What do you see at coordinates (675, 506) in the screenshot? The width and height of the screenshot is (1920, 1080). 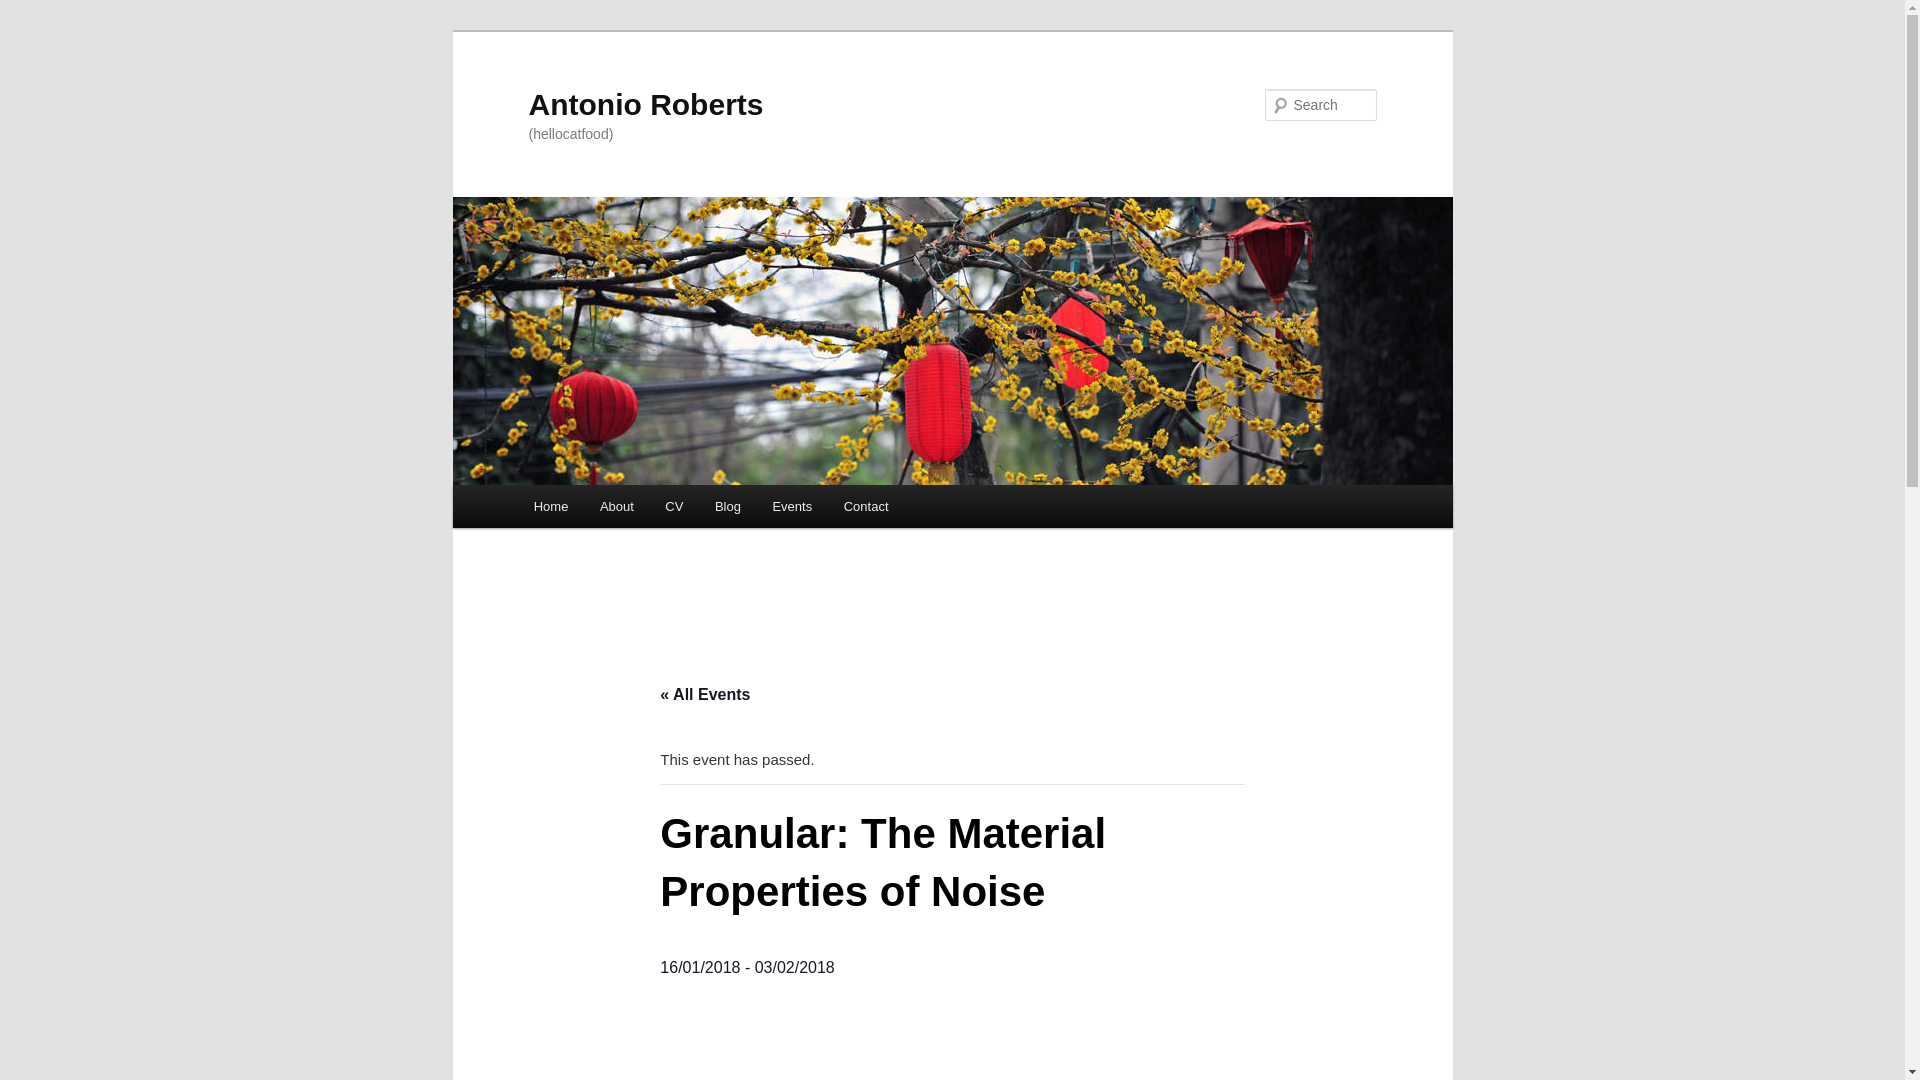 I see `CV` at bounding box center [675, 506].